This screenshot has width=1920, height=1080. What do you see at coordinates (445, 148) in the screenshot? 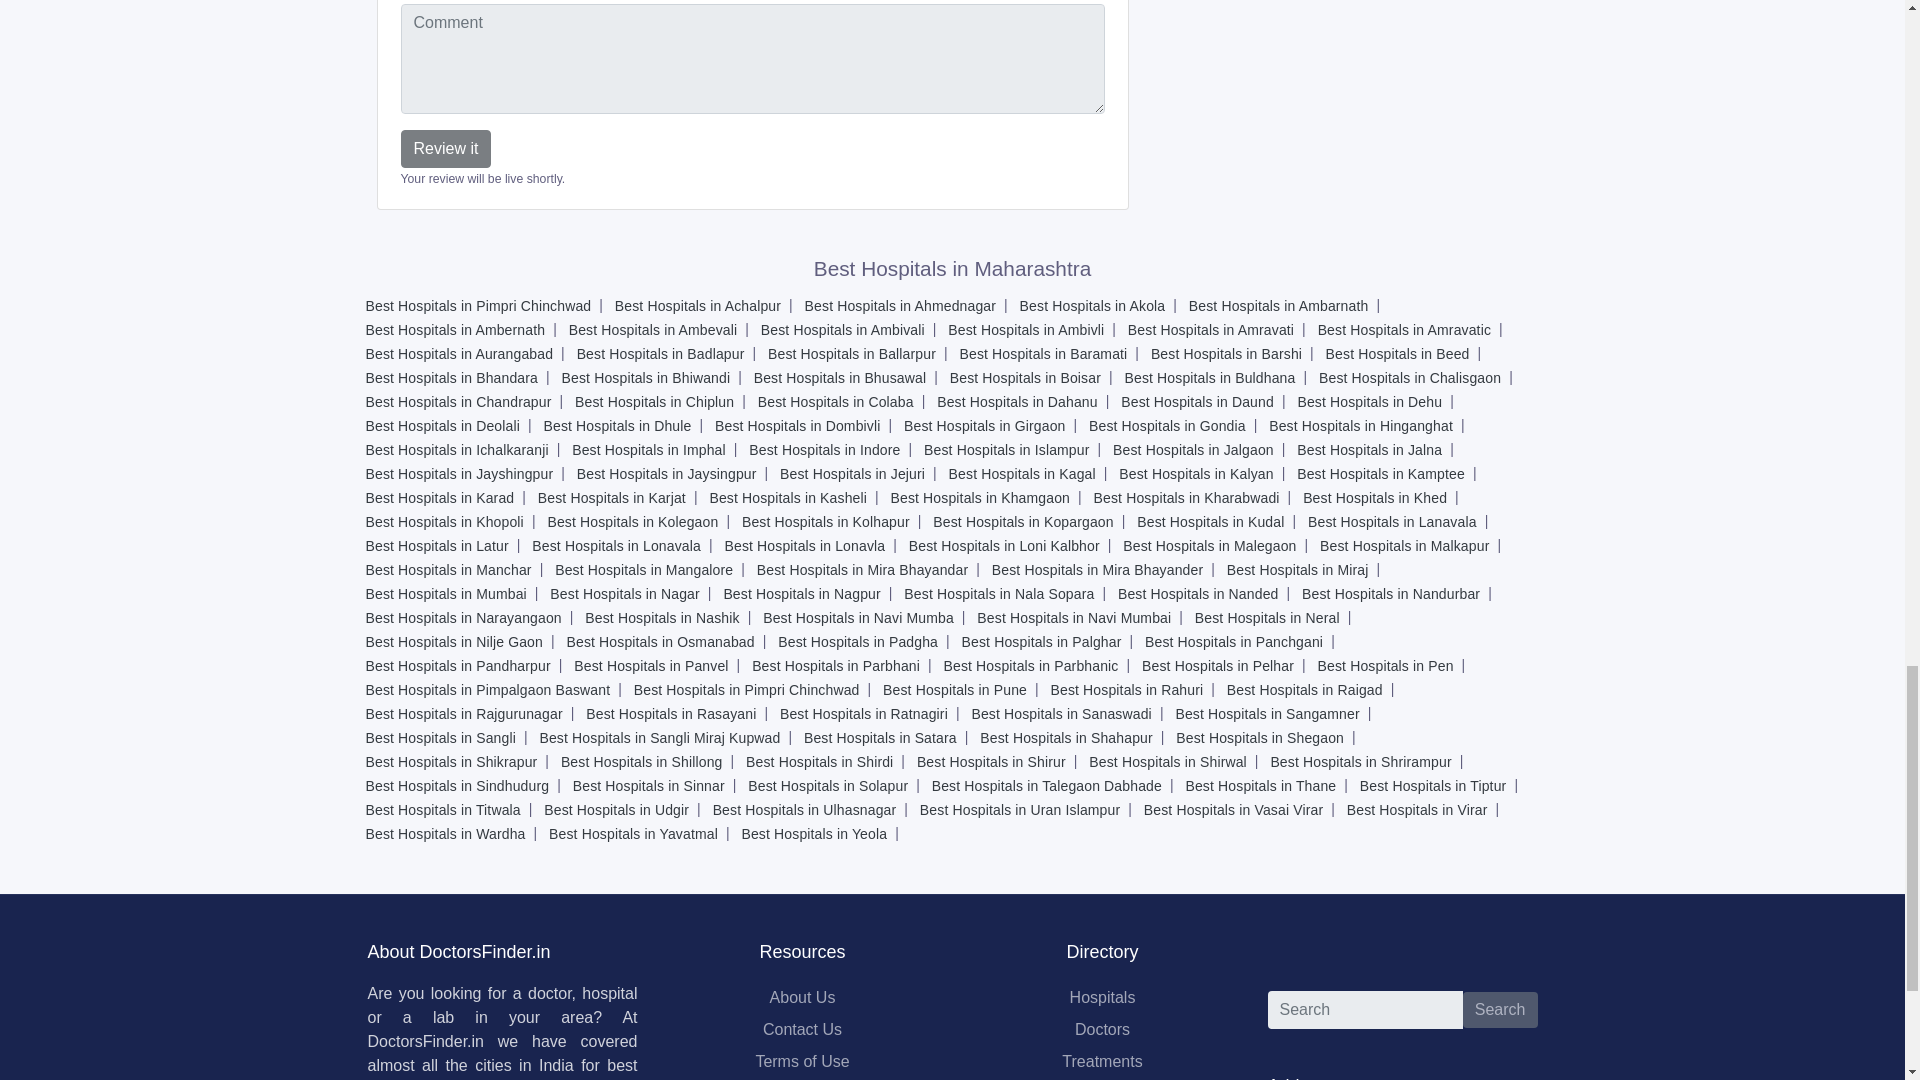
I see `Review it` at bounding box center [445, 148].